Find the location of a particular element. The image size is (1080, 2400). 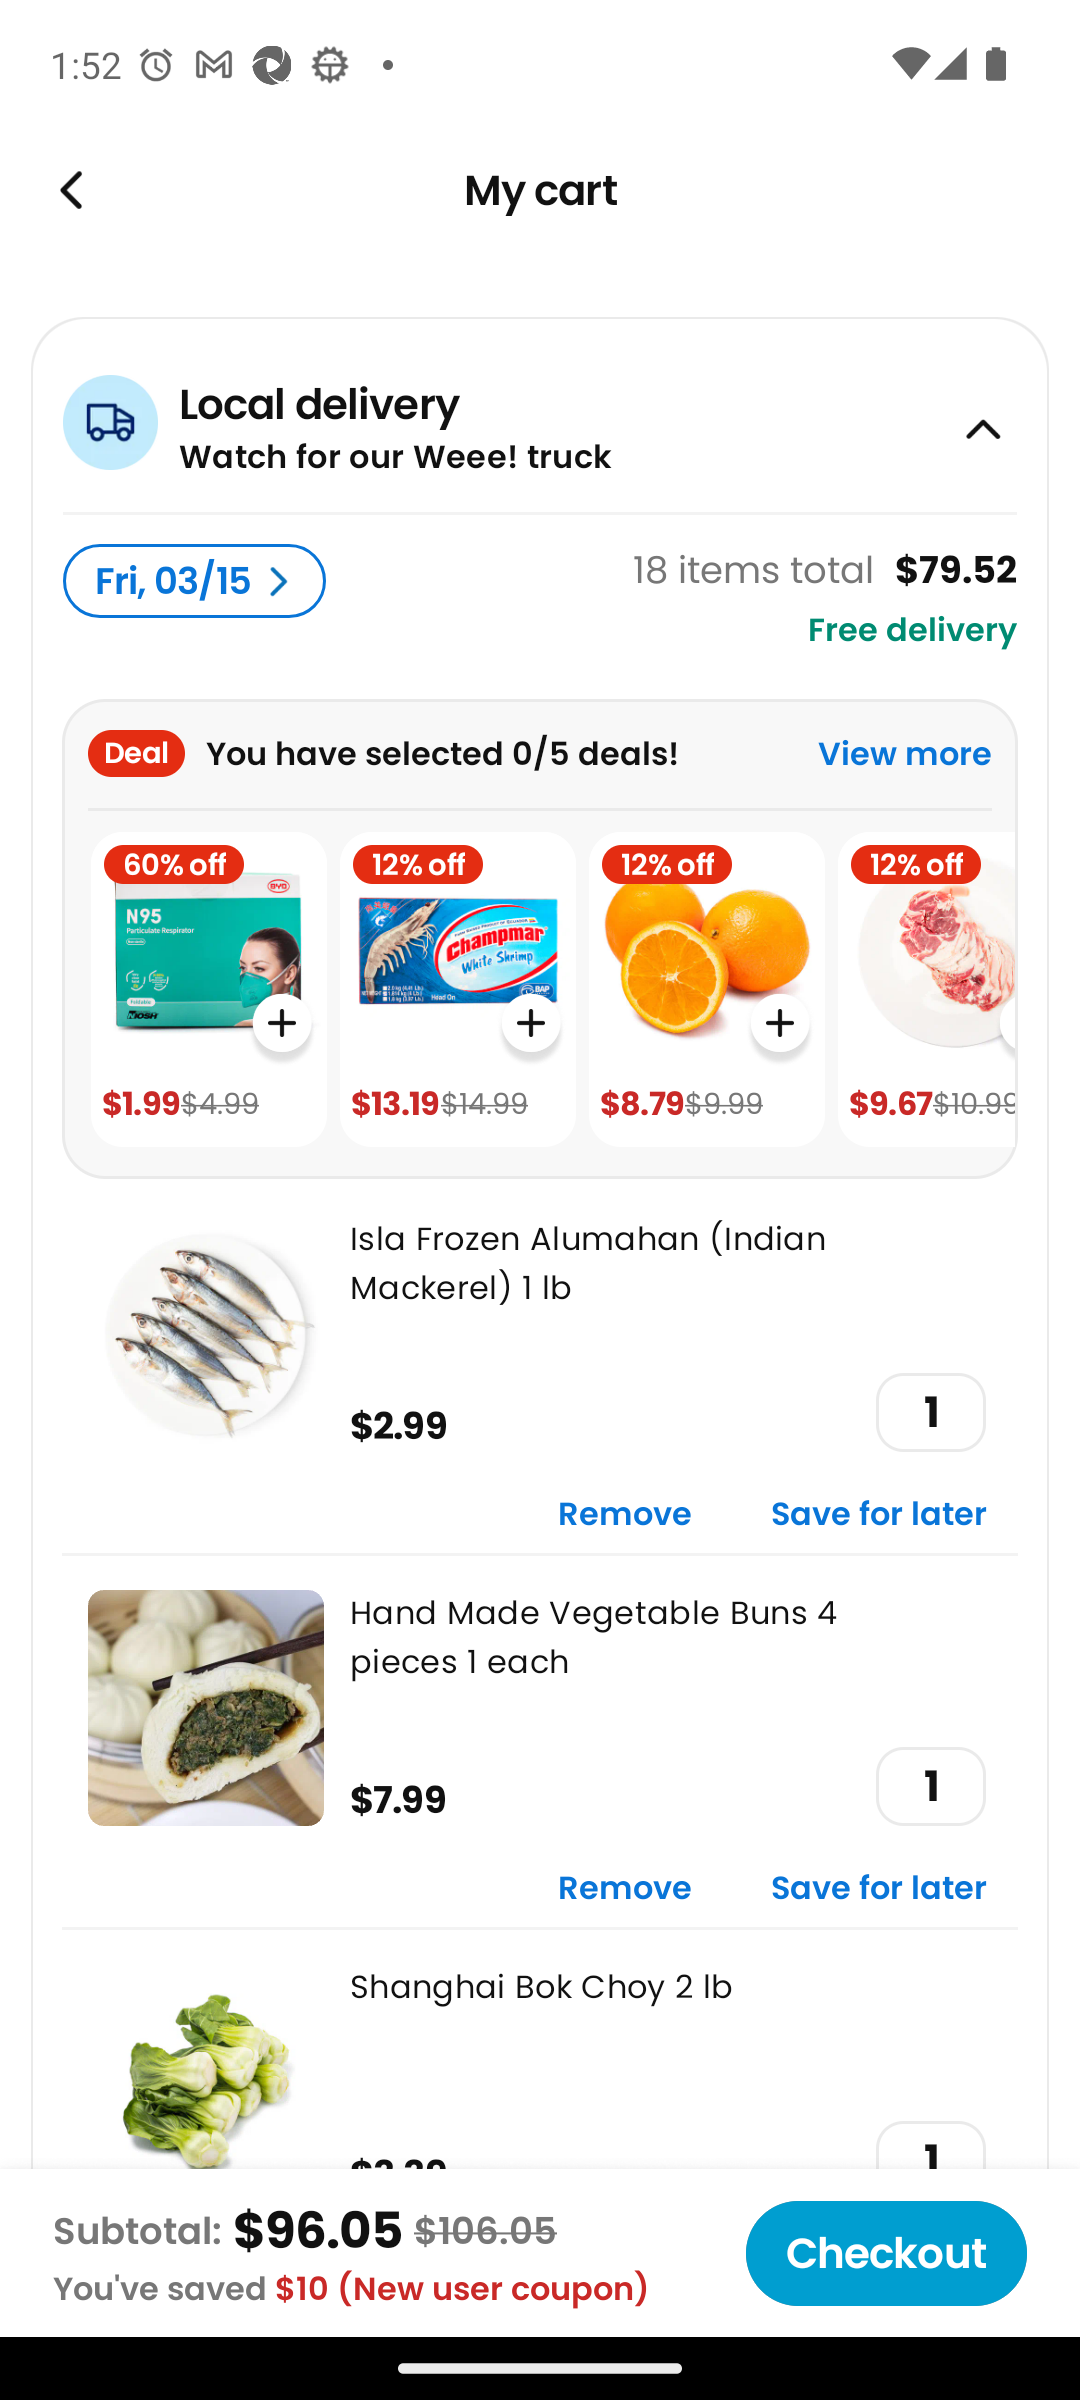

12% off $13.19 $14.99 is located at coordinates (458, 990).